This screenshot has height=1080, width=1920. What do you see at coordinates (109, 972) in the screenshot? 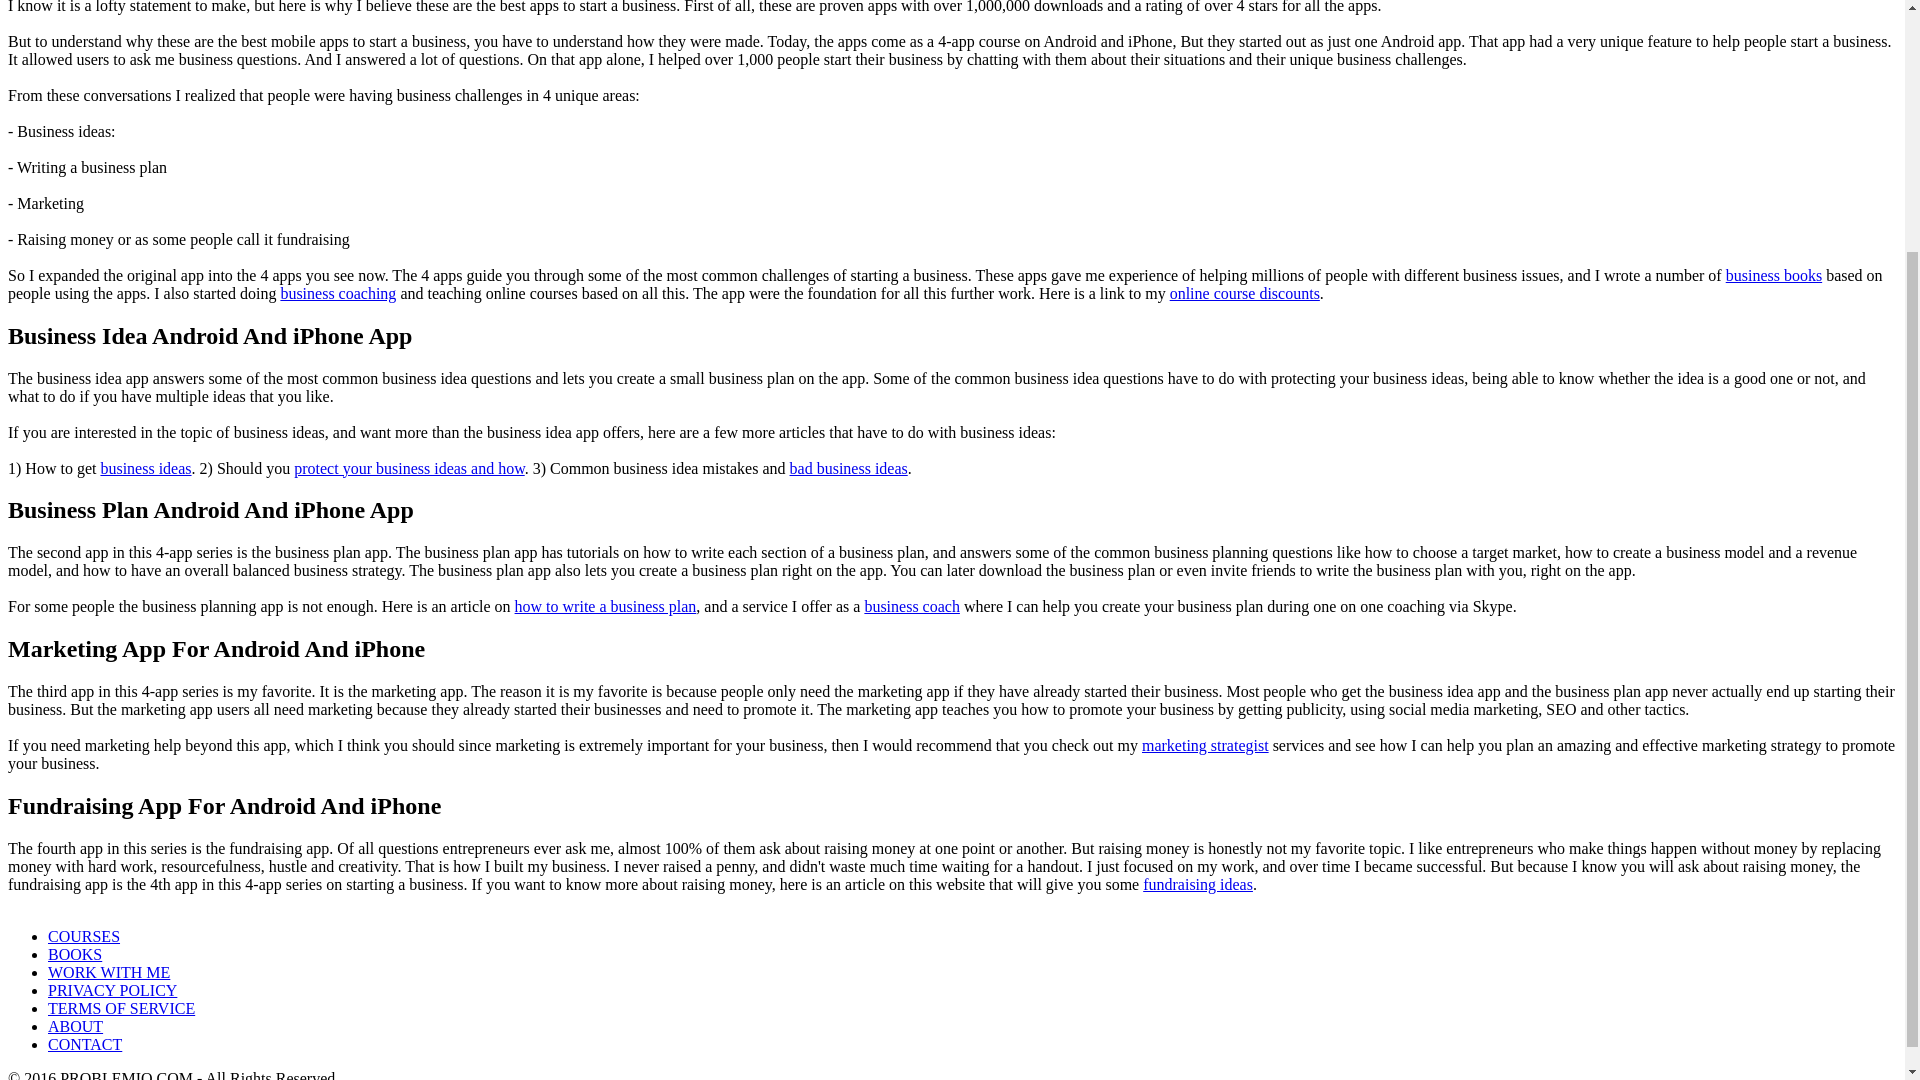
I see `WORK WITH ME` at bounding box center [109, 972].